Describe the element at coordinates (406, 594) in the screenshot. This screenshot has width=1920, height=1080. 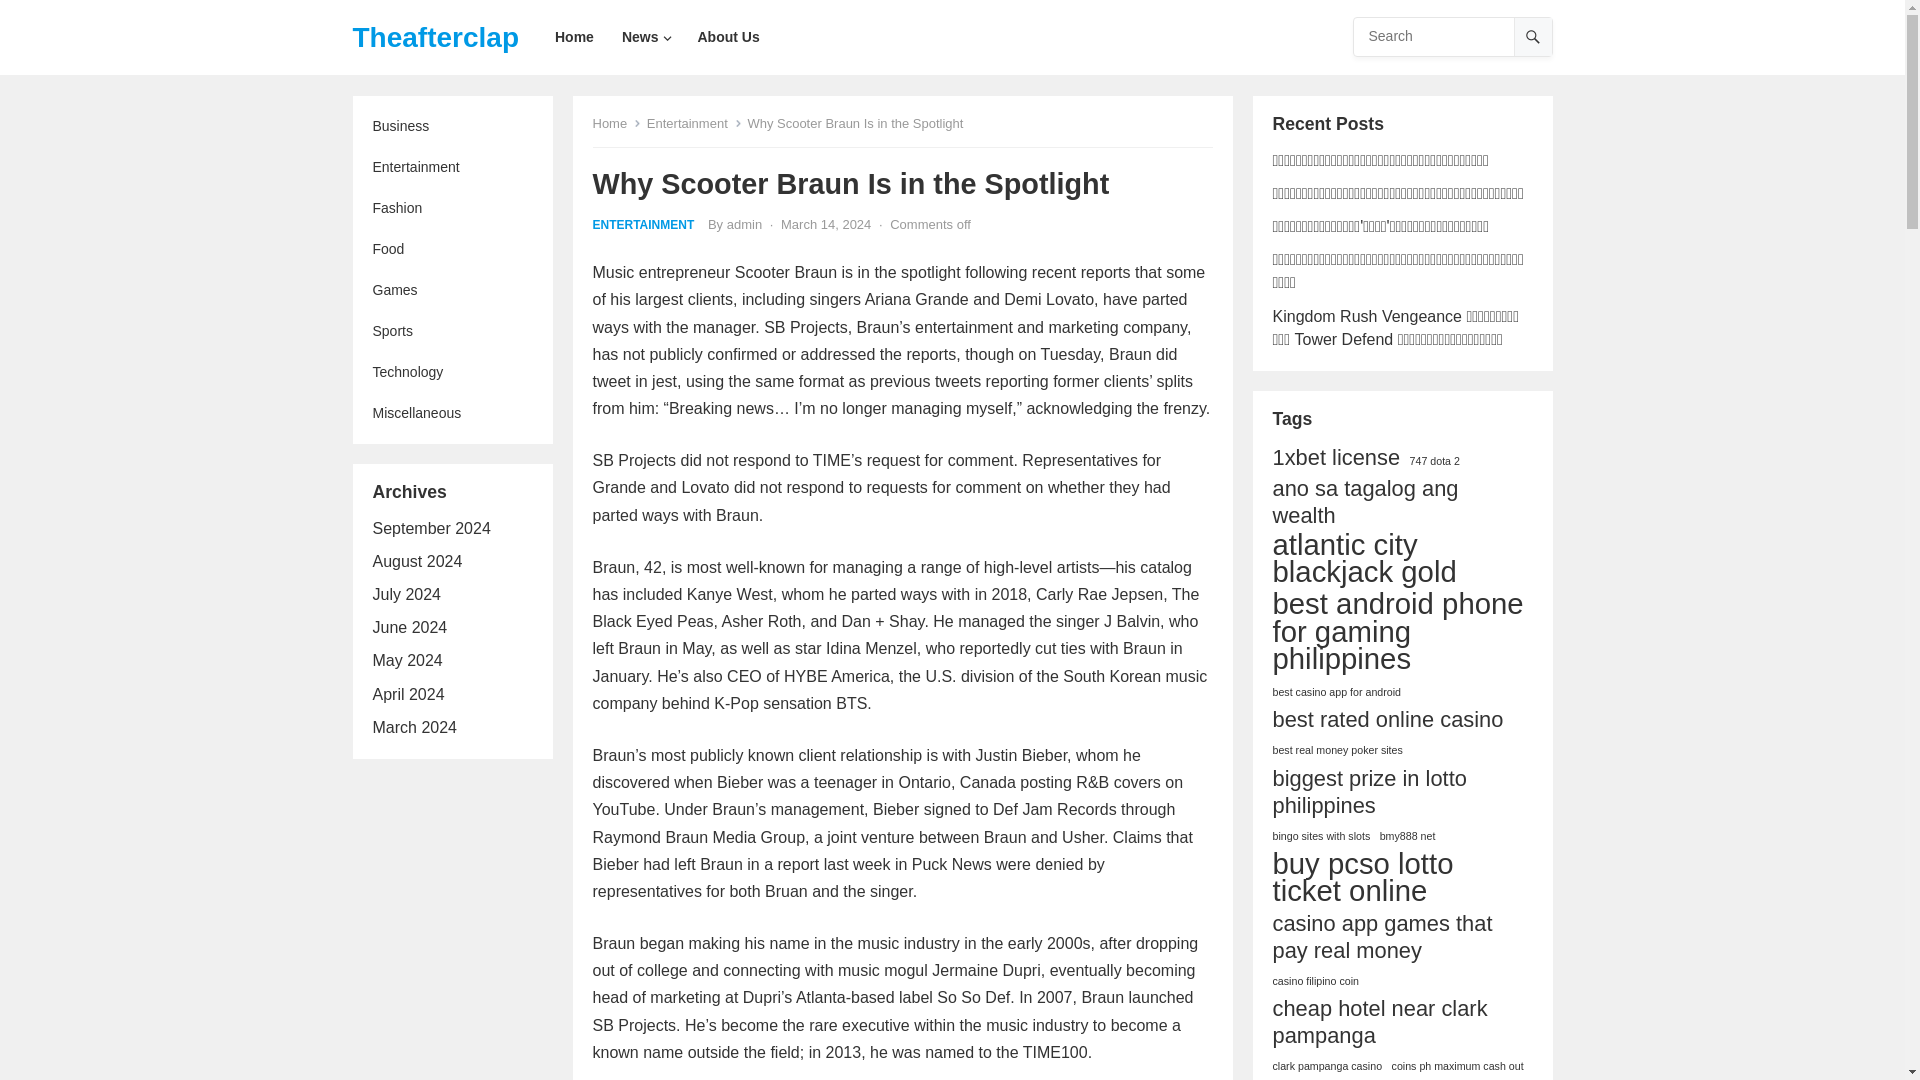
I see `July 2024` at that location.